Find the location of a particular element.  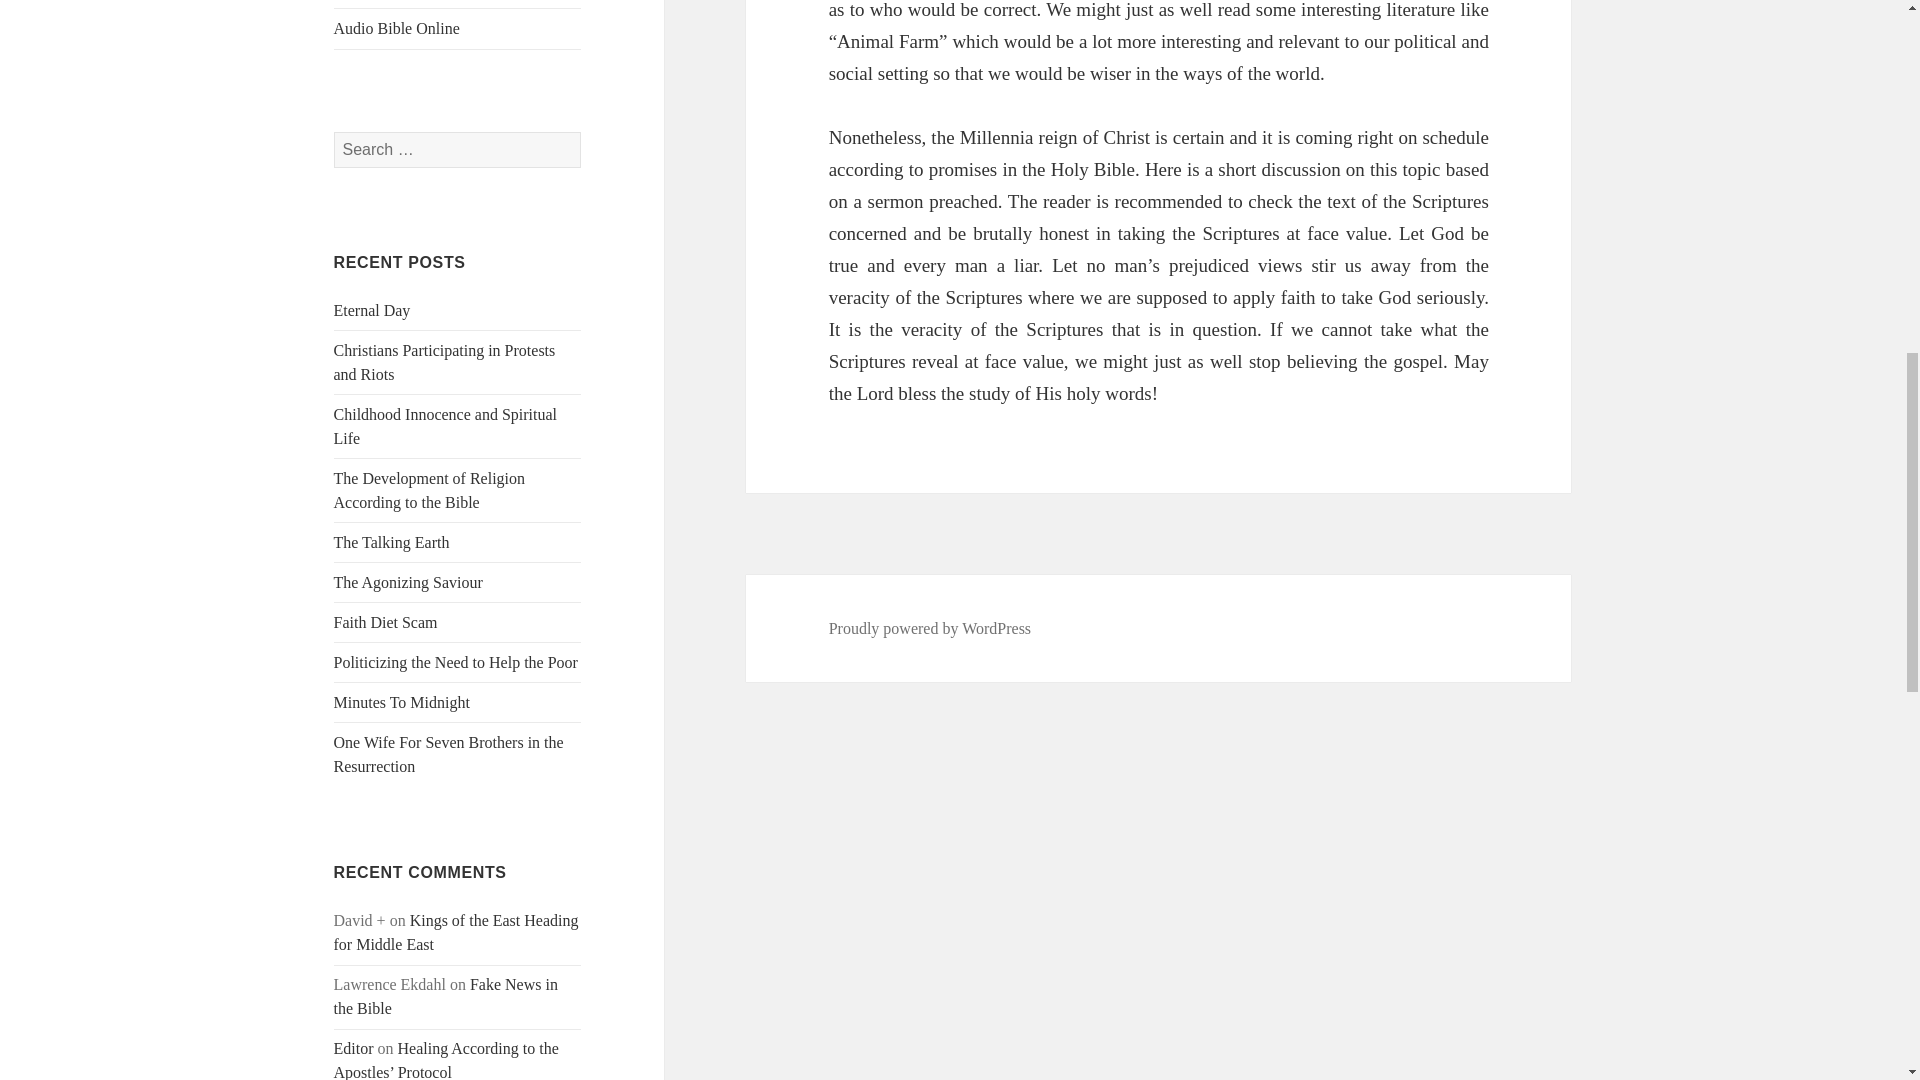

Faith Diet Scam is located at coordinates (386, 622).